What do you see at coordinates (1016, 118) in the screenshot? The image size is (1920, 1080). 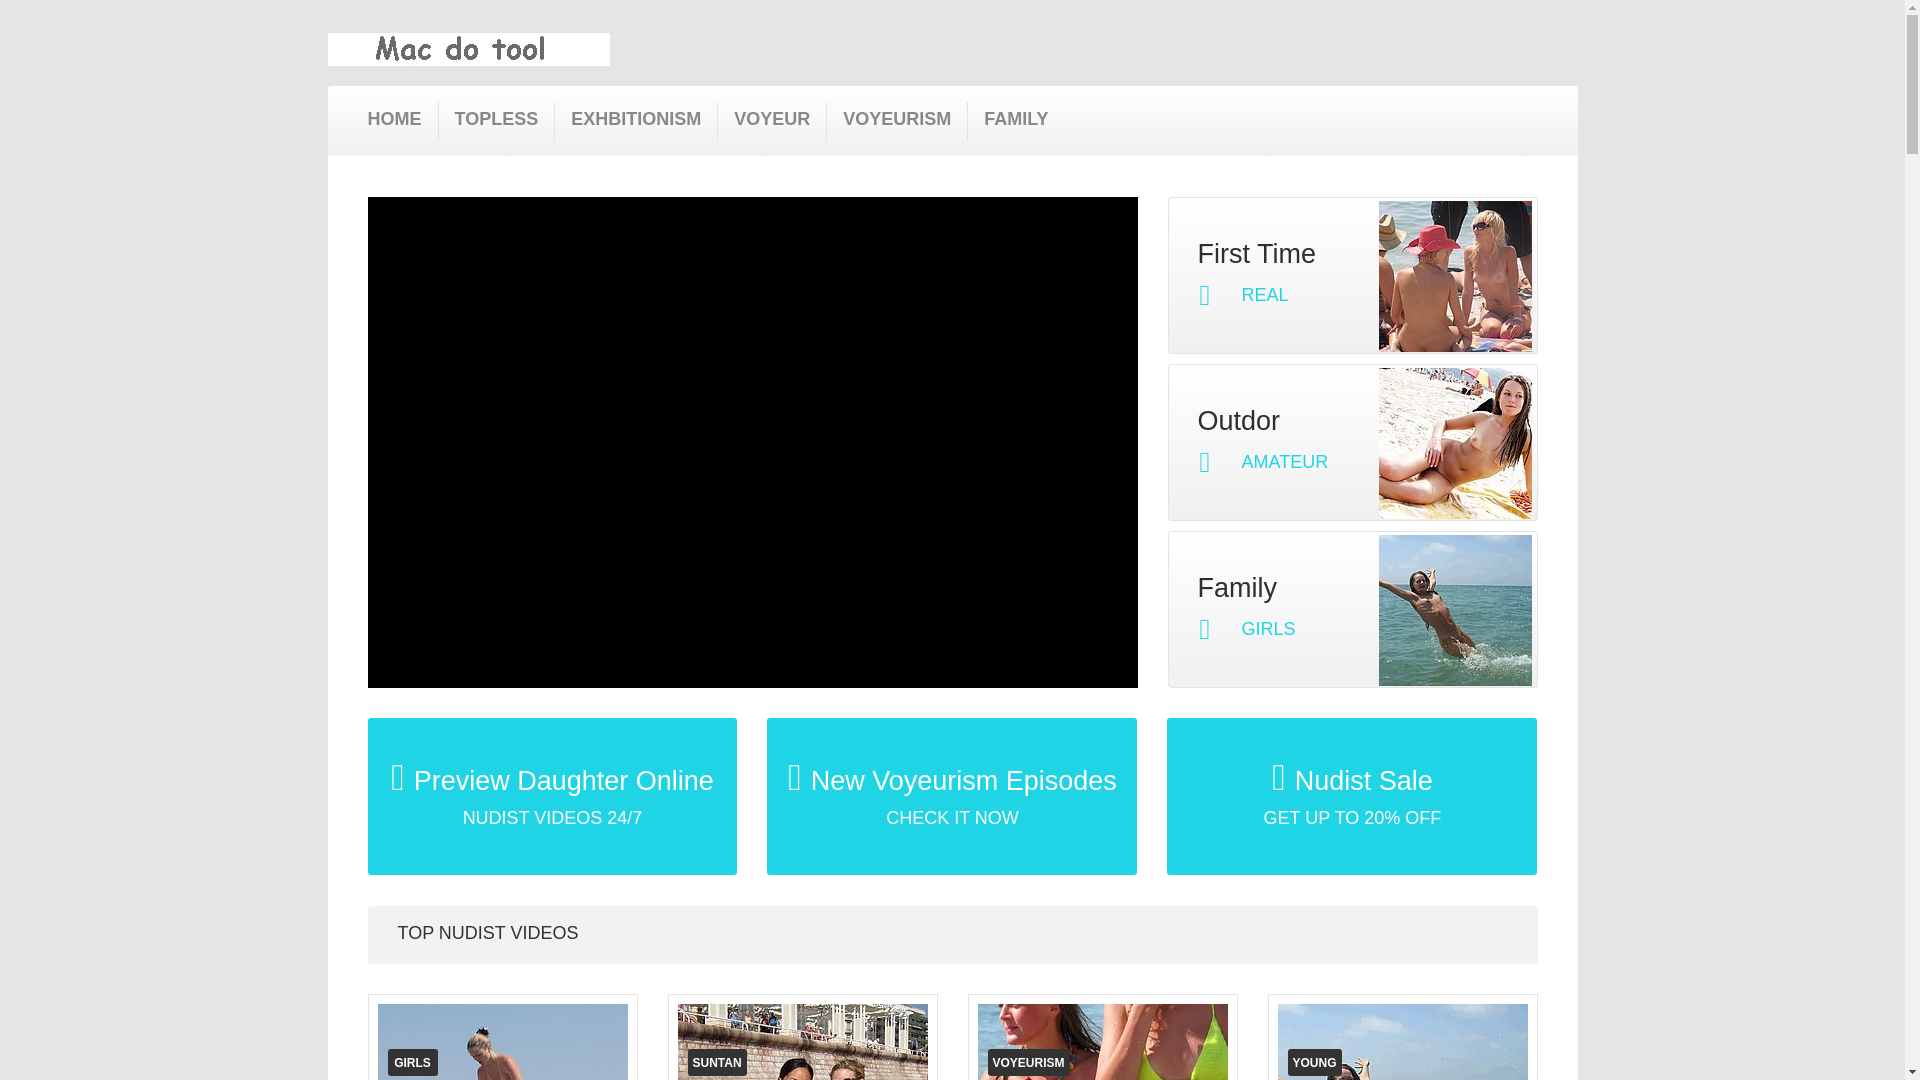 I see `Nudism` at bounding box center [1016, 118].